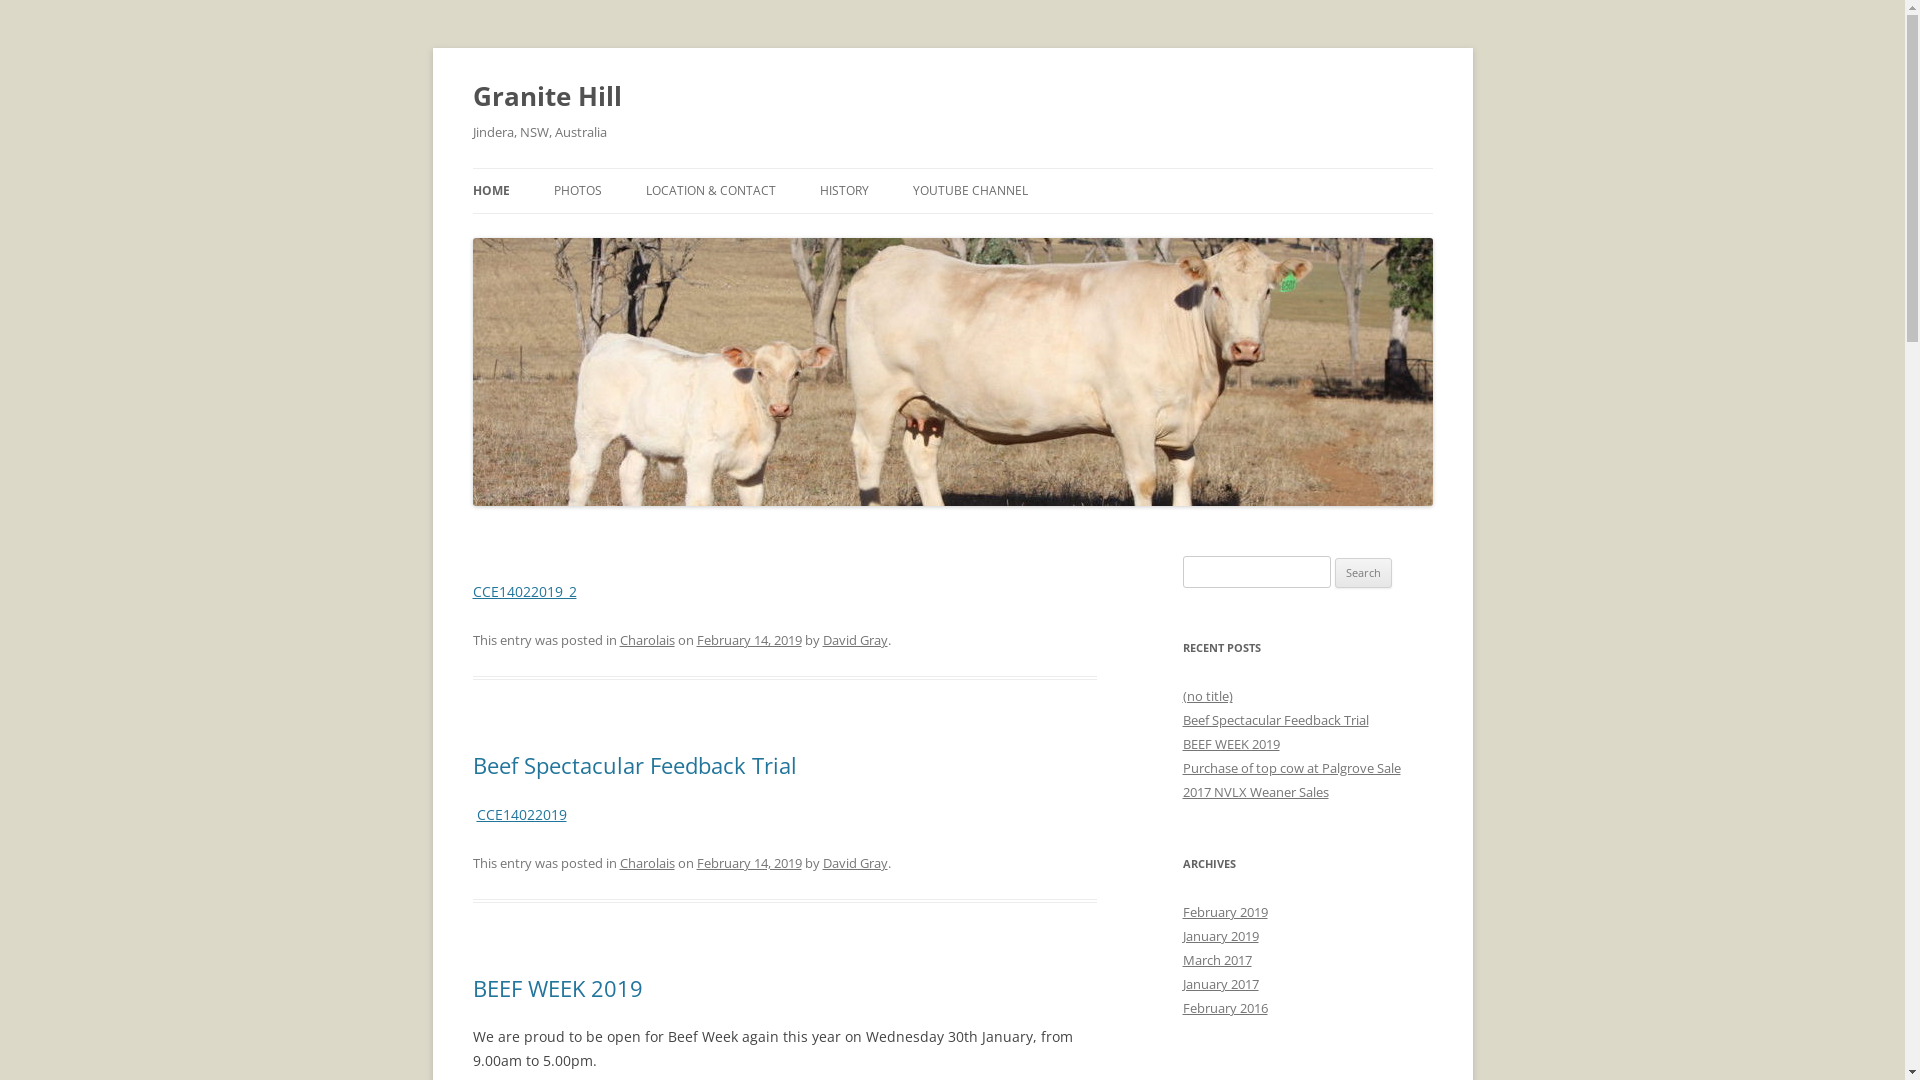 The width and height of the screenshot is (1920, 1080). What do you see at coordinates (854, 863) in the screenshot?
I see `David Gray` at bounding box center [854, 863].